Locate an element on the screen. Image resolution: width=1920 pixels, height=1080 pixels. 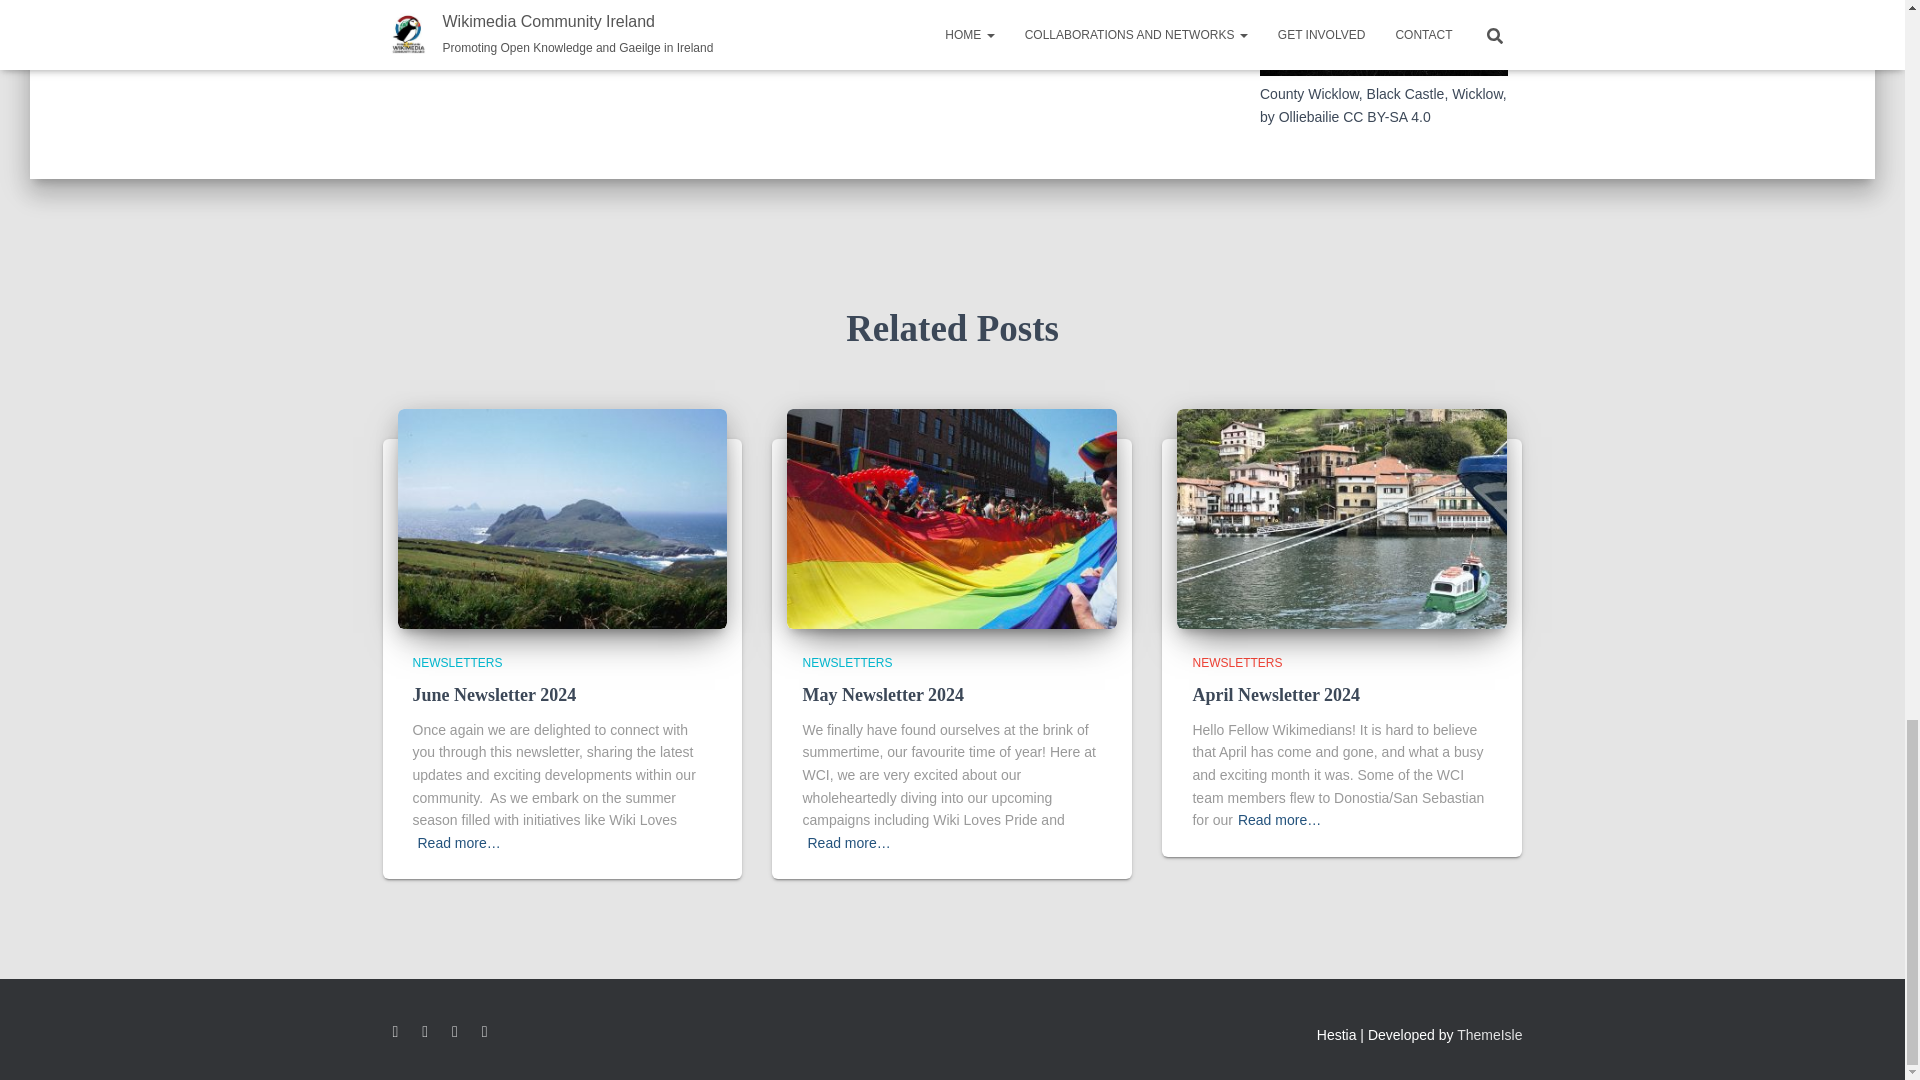
May Newsletter 2024 is located at coordinates (882, 694).